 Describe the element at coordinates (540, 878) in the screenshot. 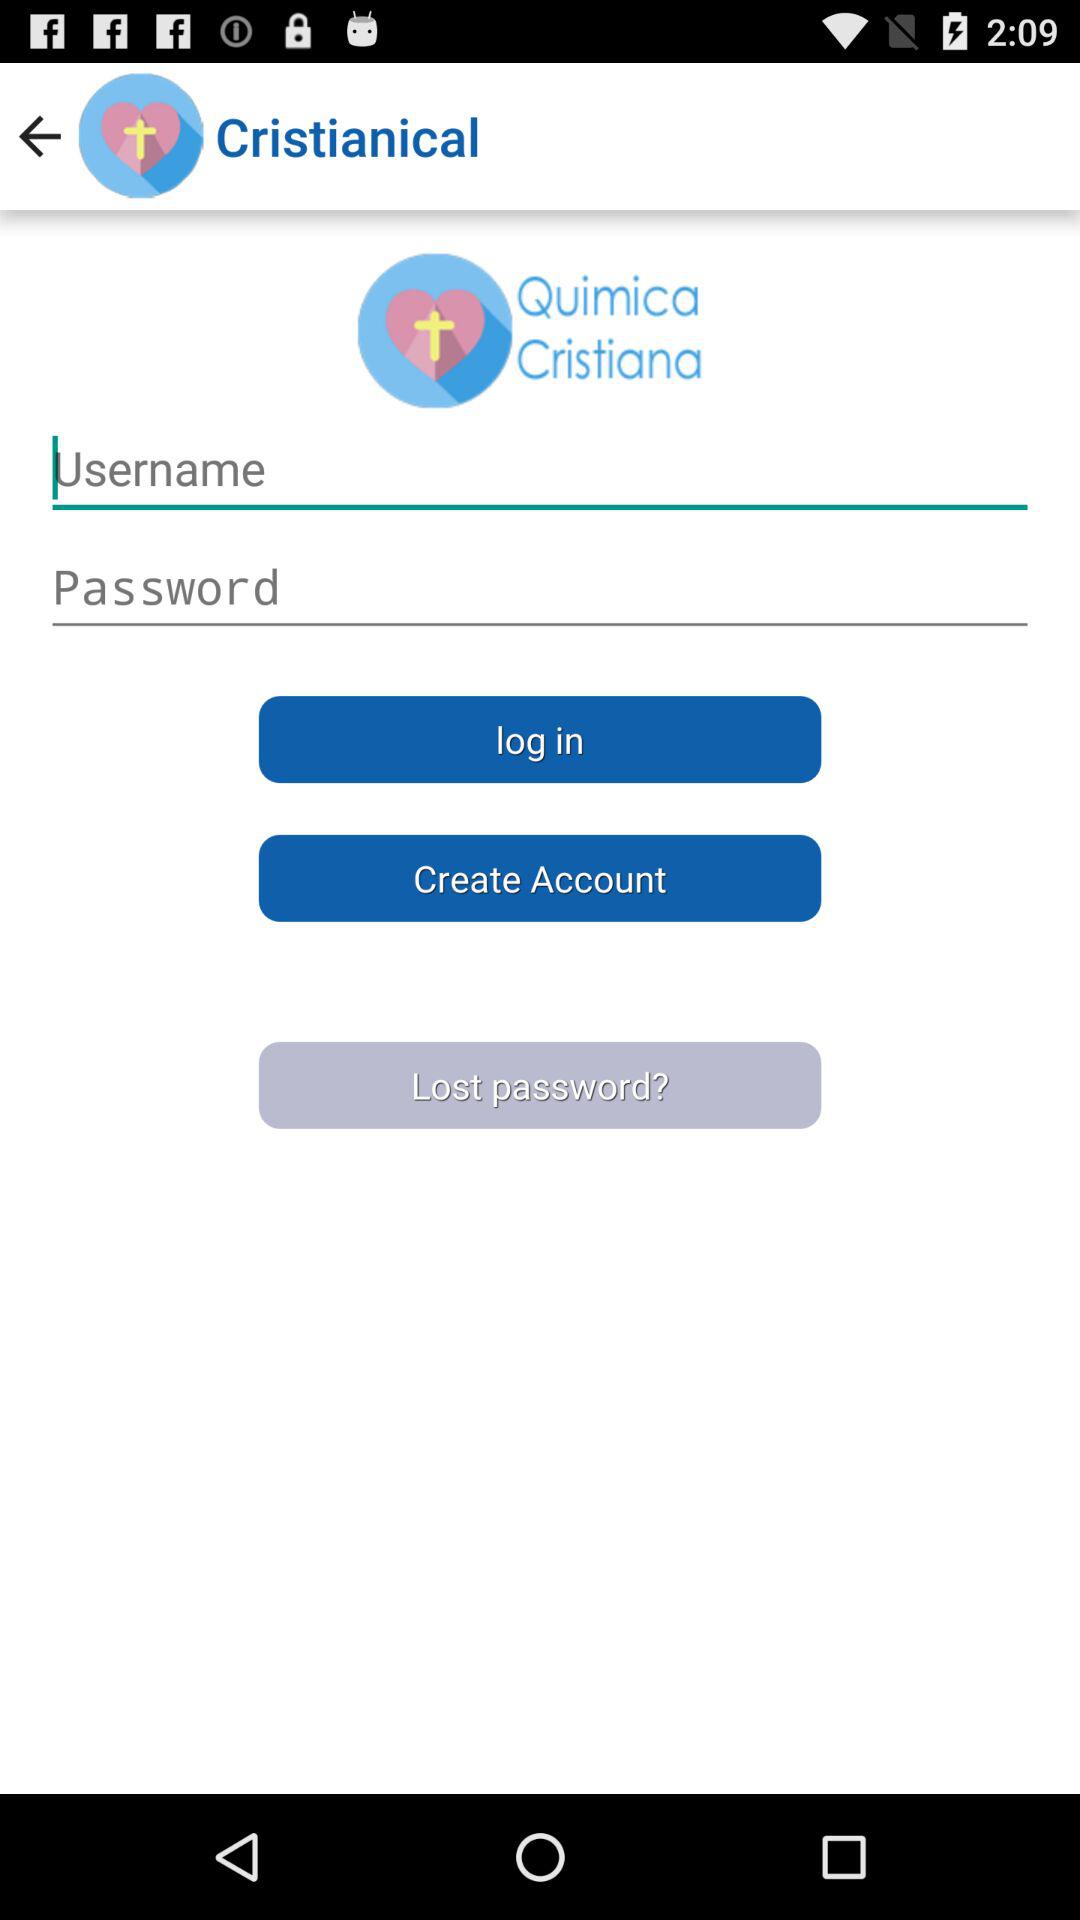

I see `launch item below log in item` at that location.